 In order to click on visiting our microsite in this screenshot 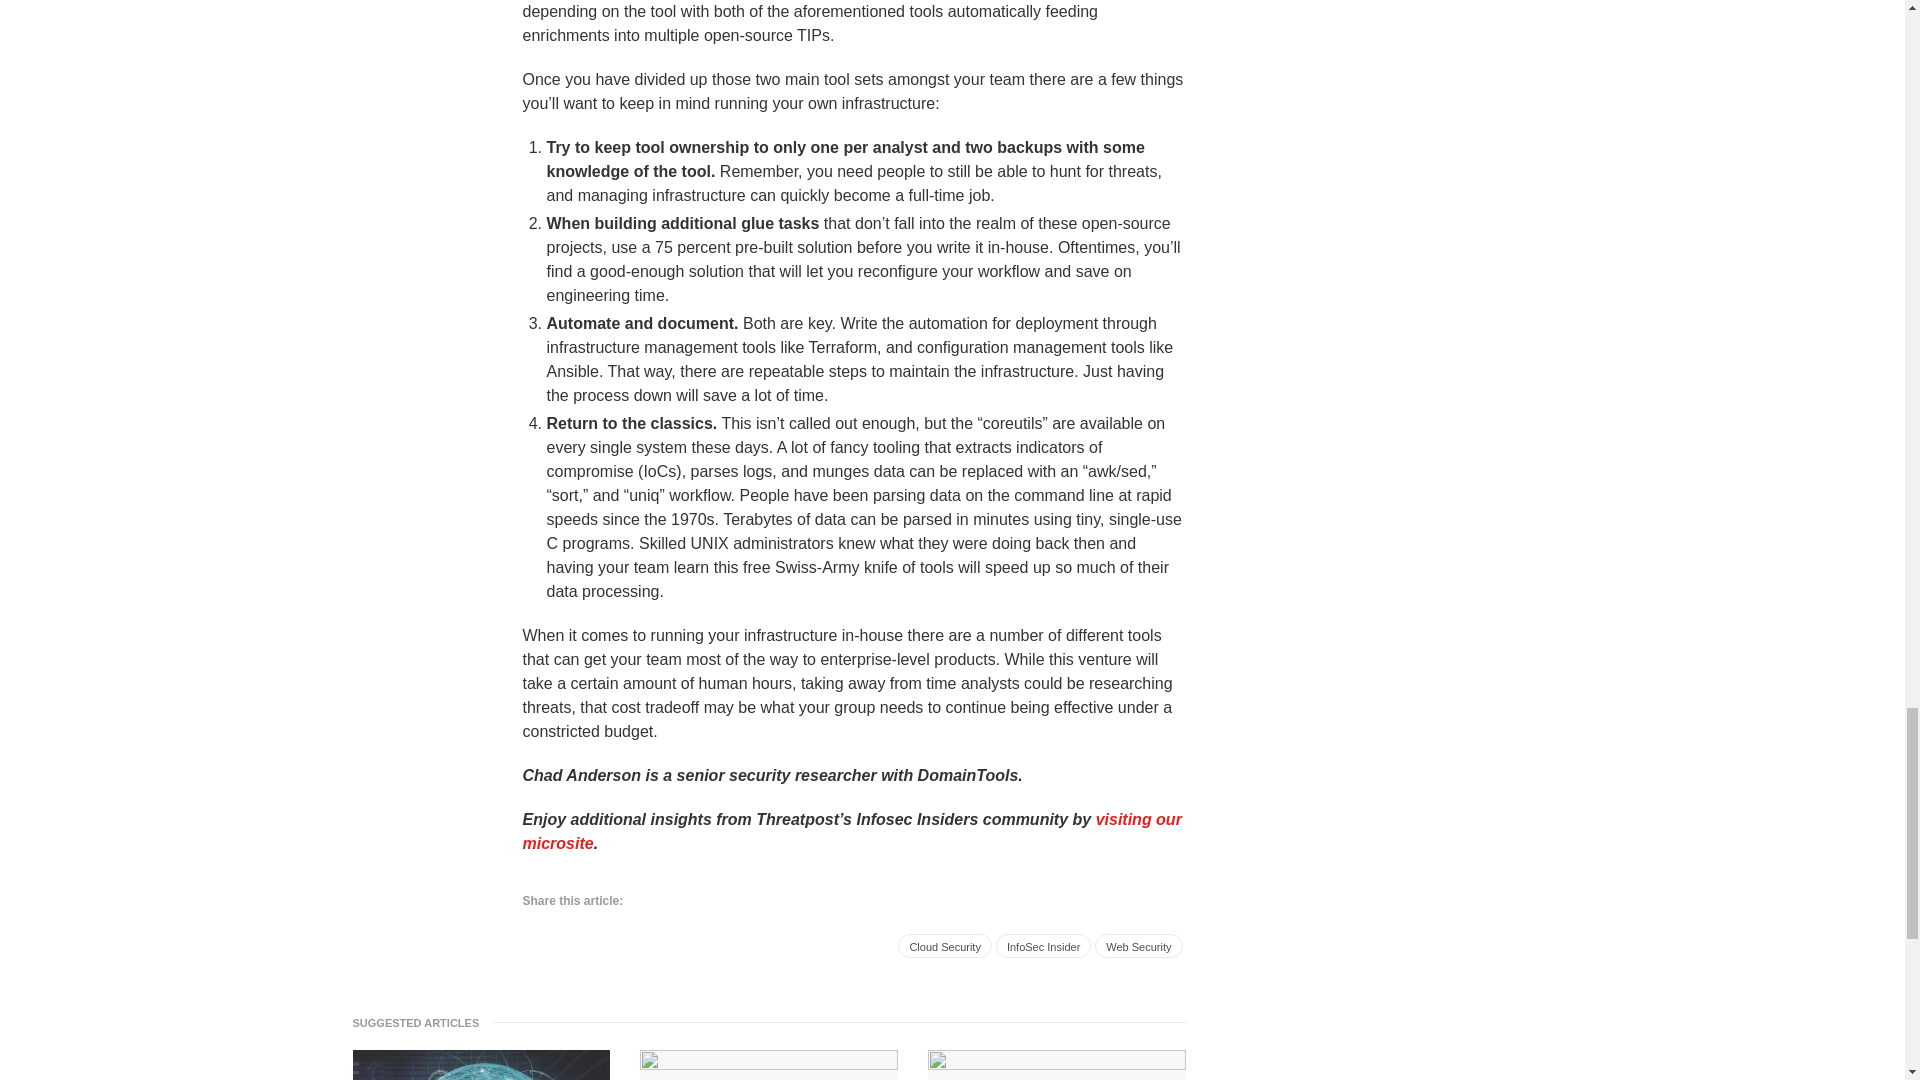, I will do `click(851, 832)`.